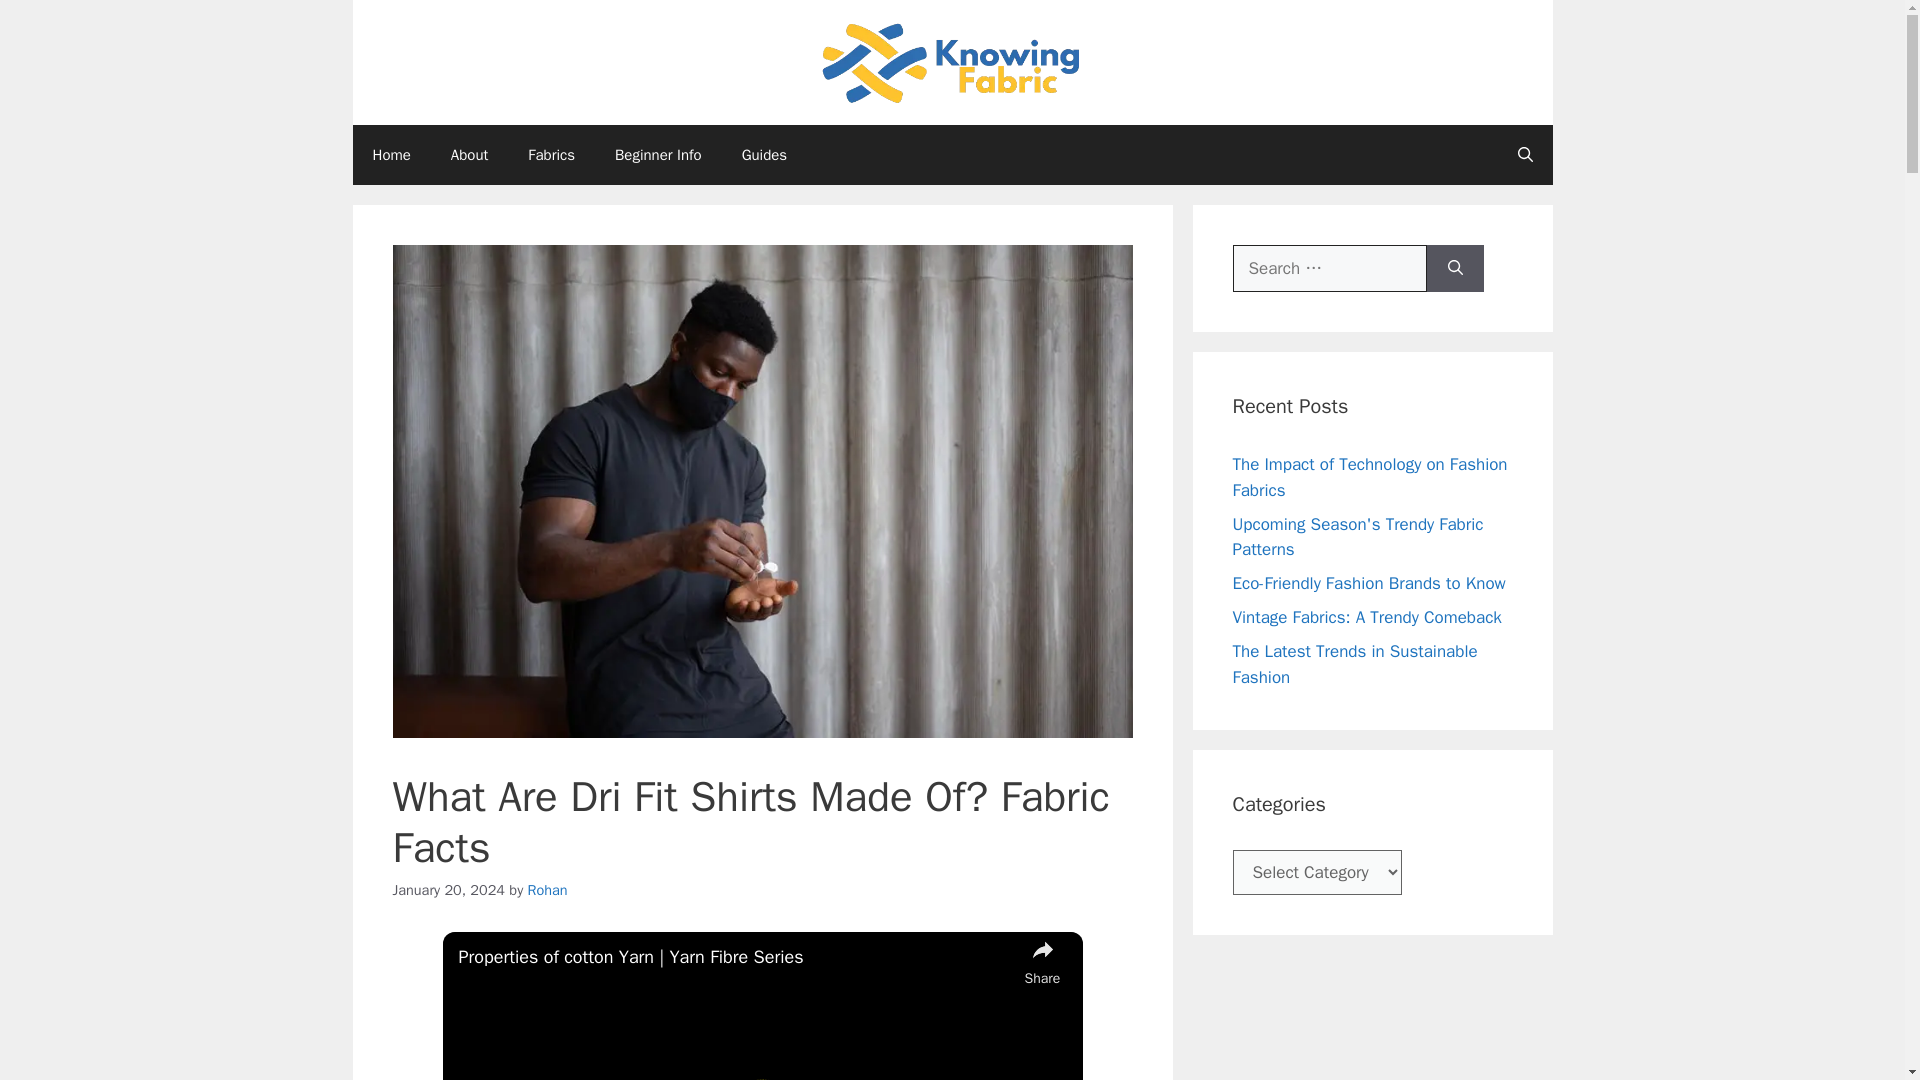 This screenshot has height=1080, width=1920. I want to click on Upcoming Season's Trendy Fabric Patterns, so click(1357, 537).